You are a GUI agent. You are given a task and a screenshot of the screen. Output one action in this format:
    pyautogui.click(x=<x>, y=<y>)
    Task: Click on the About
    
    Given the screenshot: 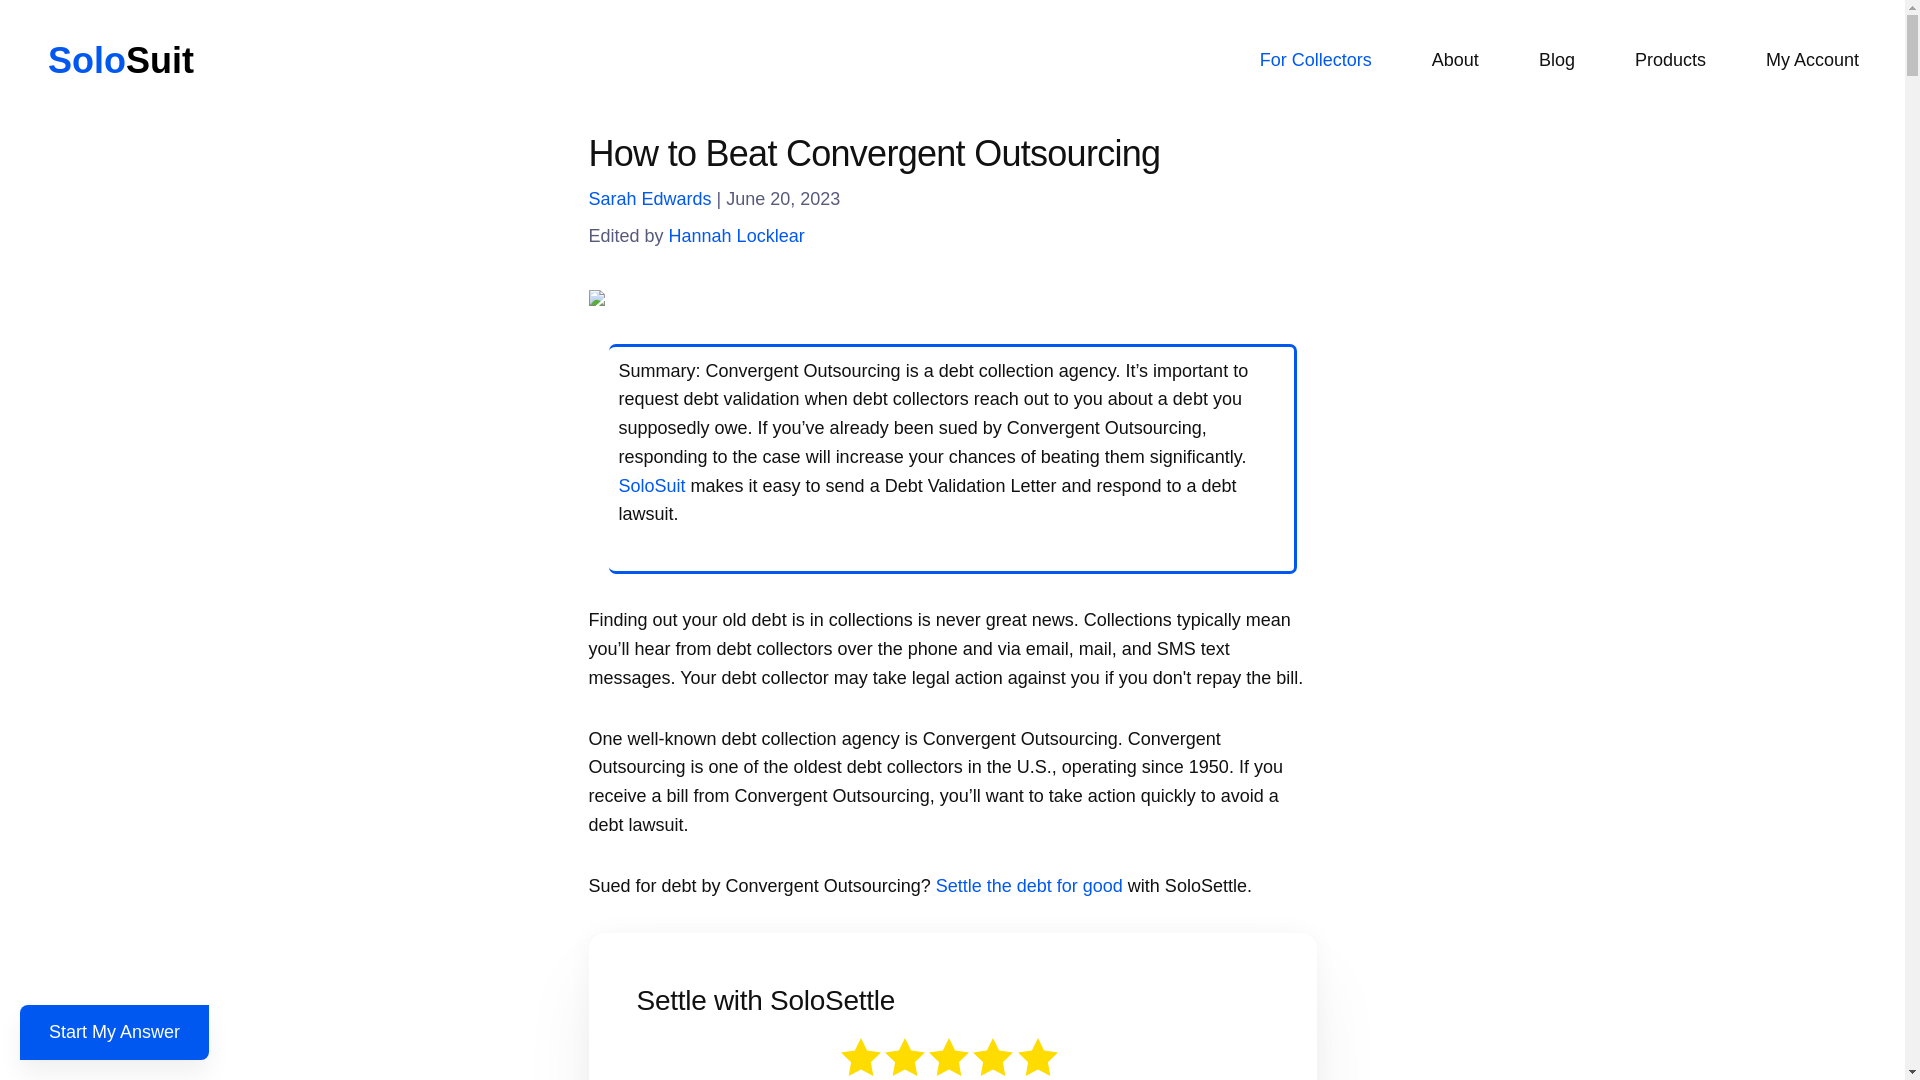 What is the action you would take?
    pyautogui.click(x=1455, y=60)
    